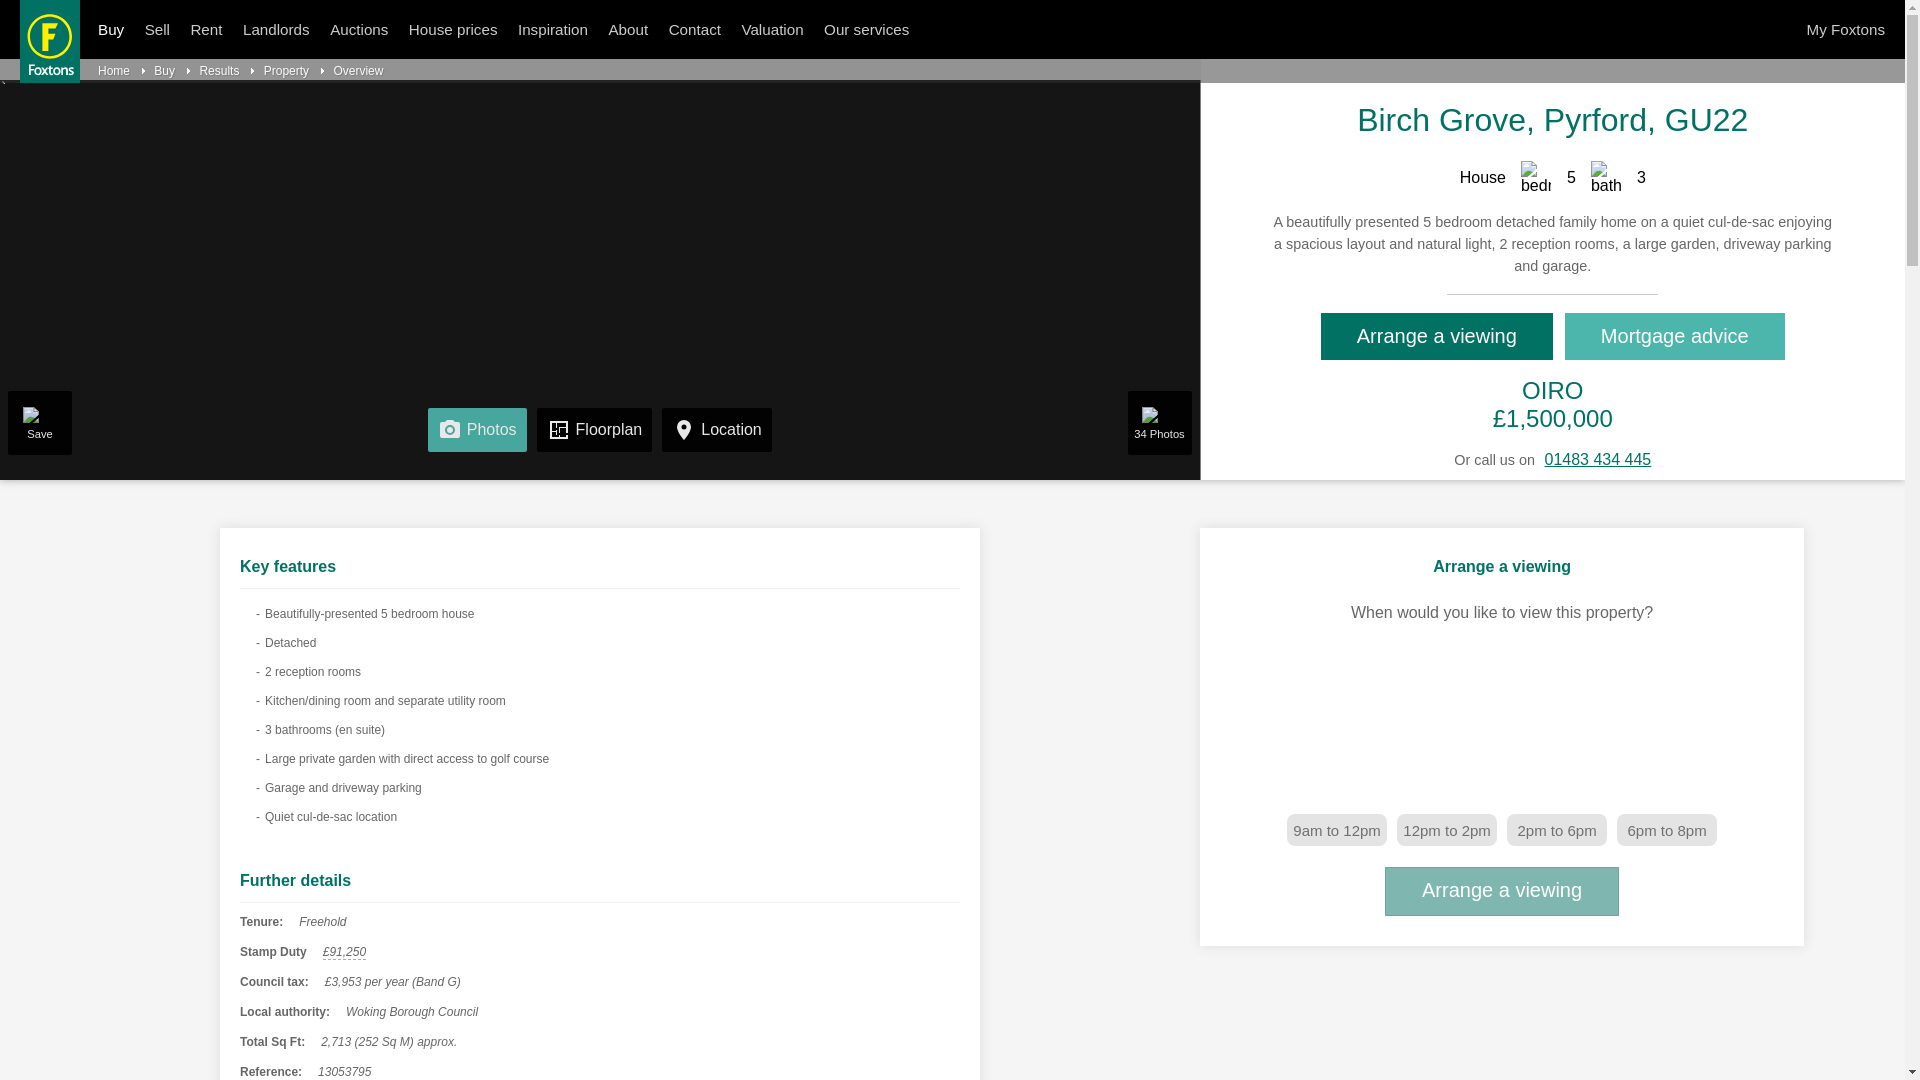  I want to click on 9am to 12pm, so click(1336, 830).